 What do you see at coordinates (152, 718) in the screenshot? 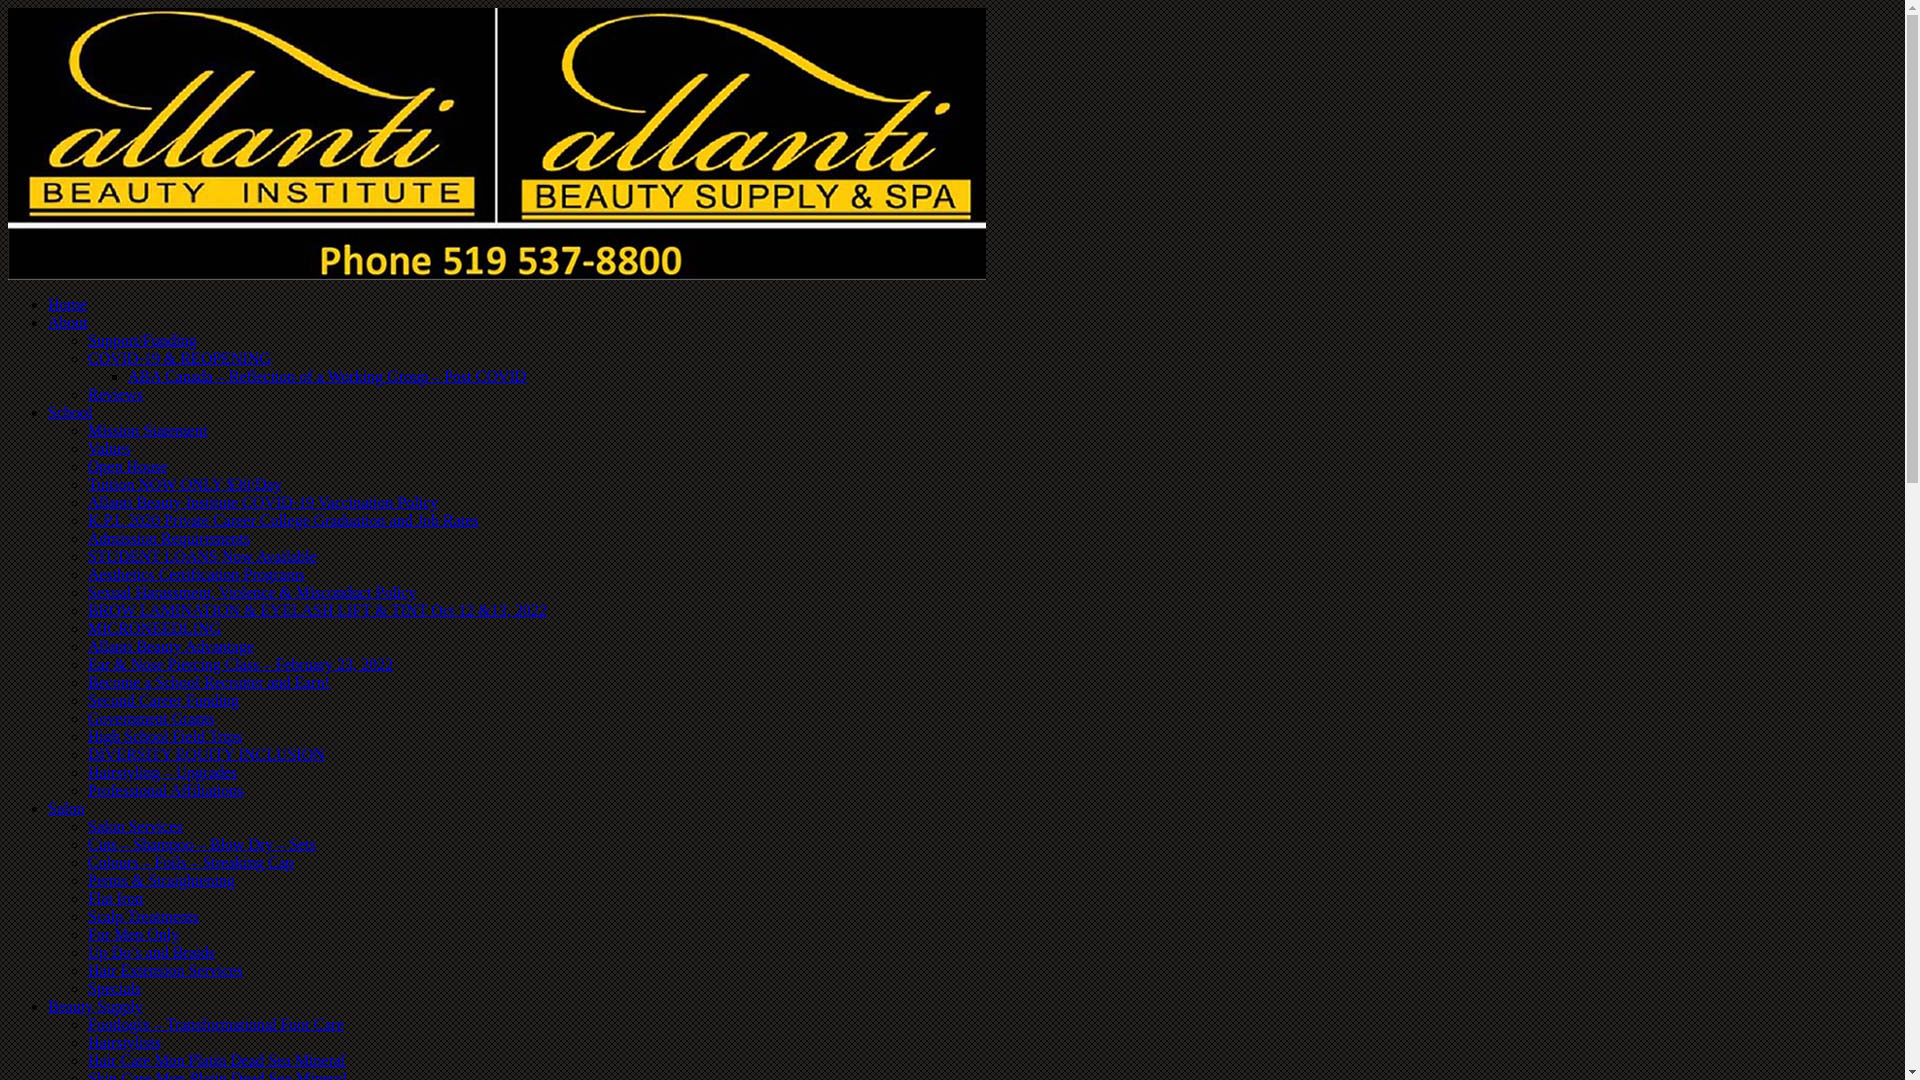
I see `Government Grants` at bounding box center [152, 718].